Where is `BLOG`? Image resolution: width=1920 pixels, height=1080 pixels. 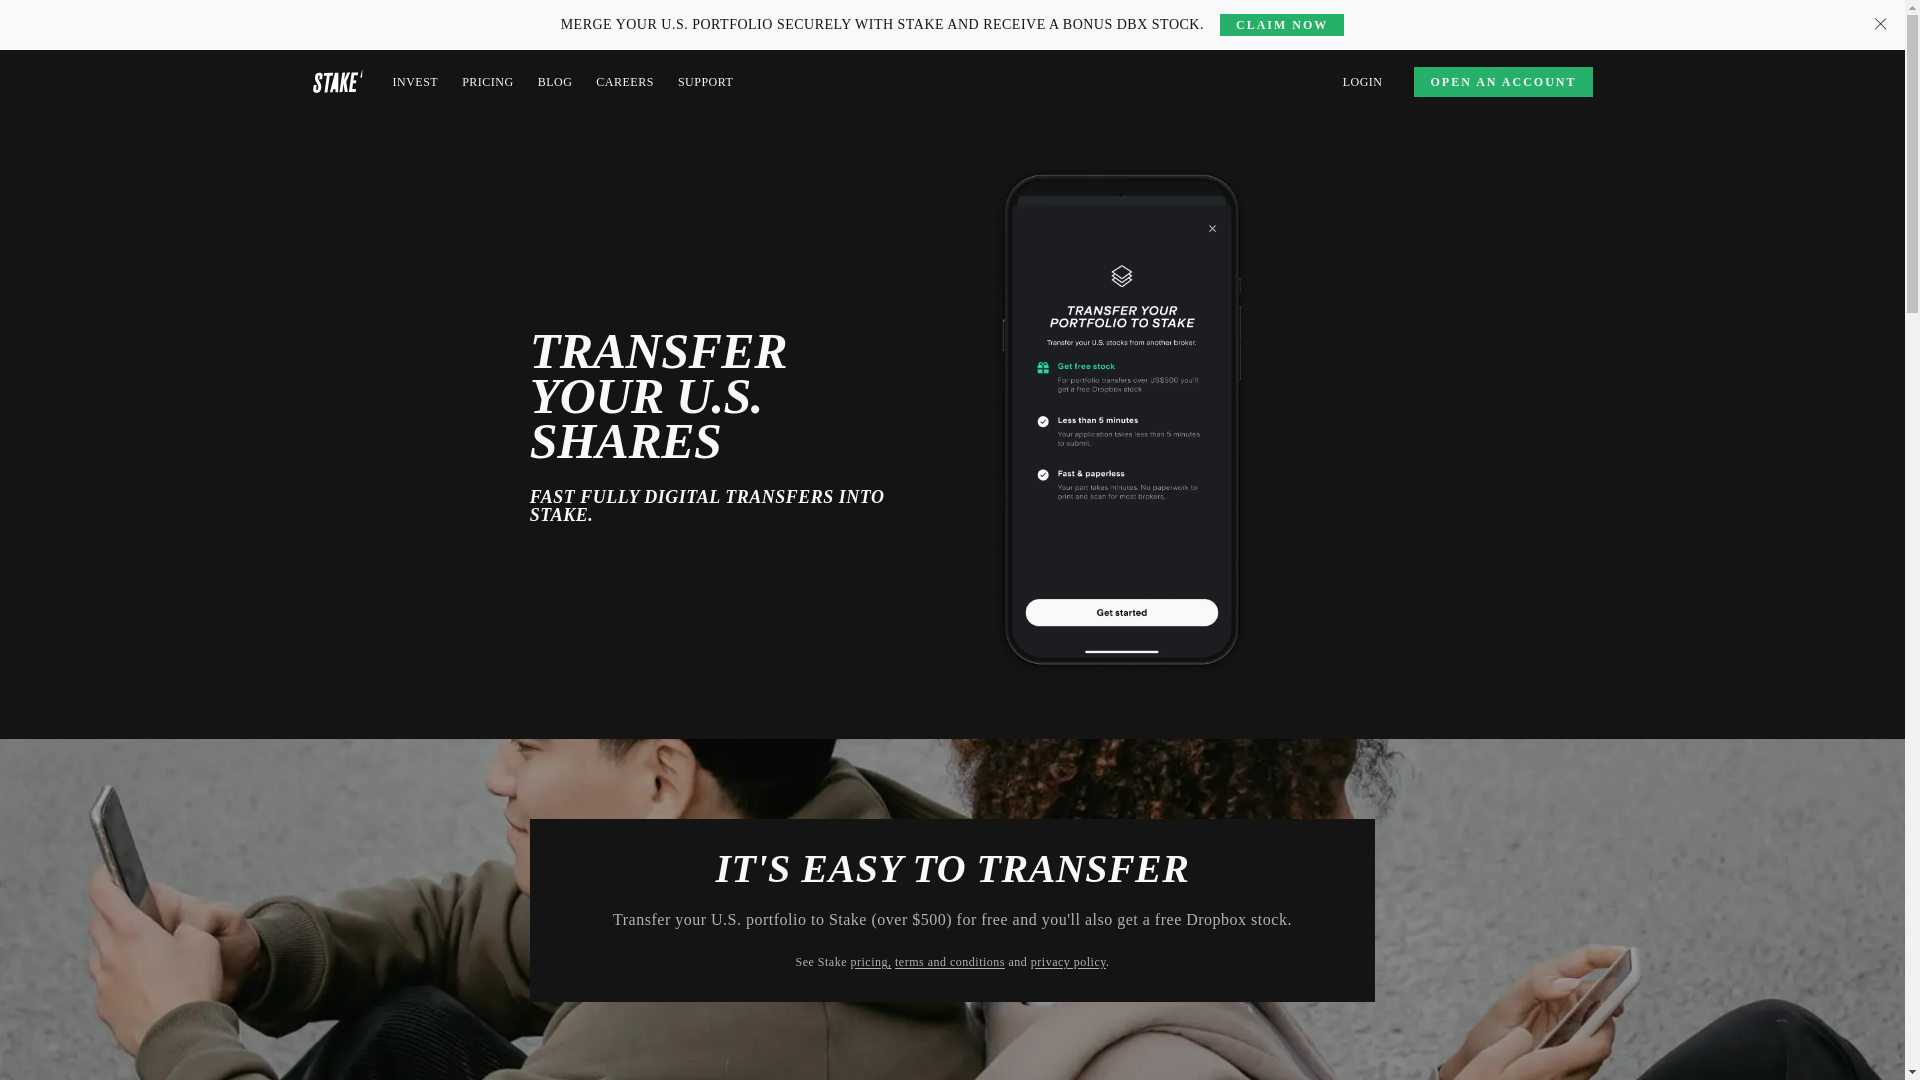 BLOG is located at coordinates (554, 82).